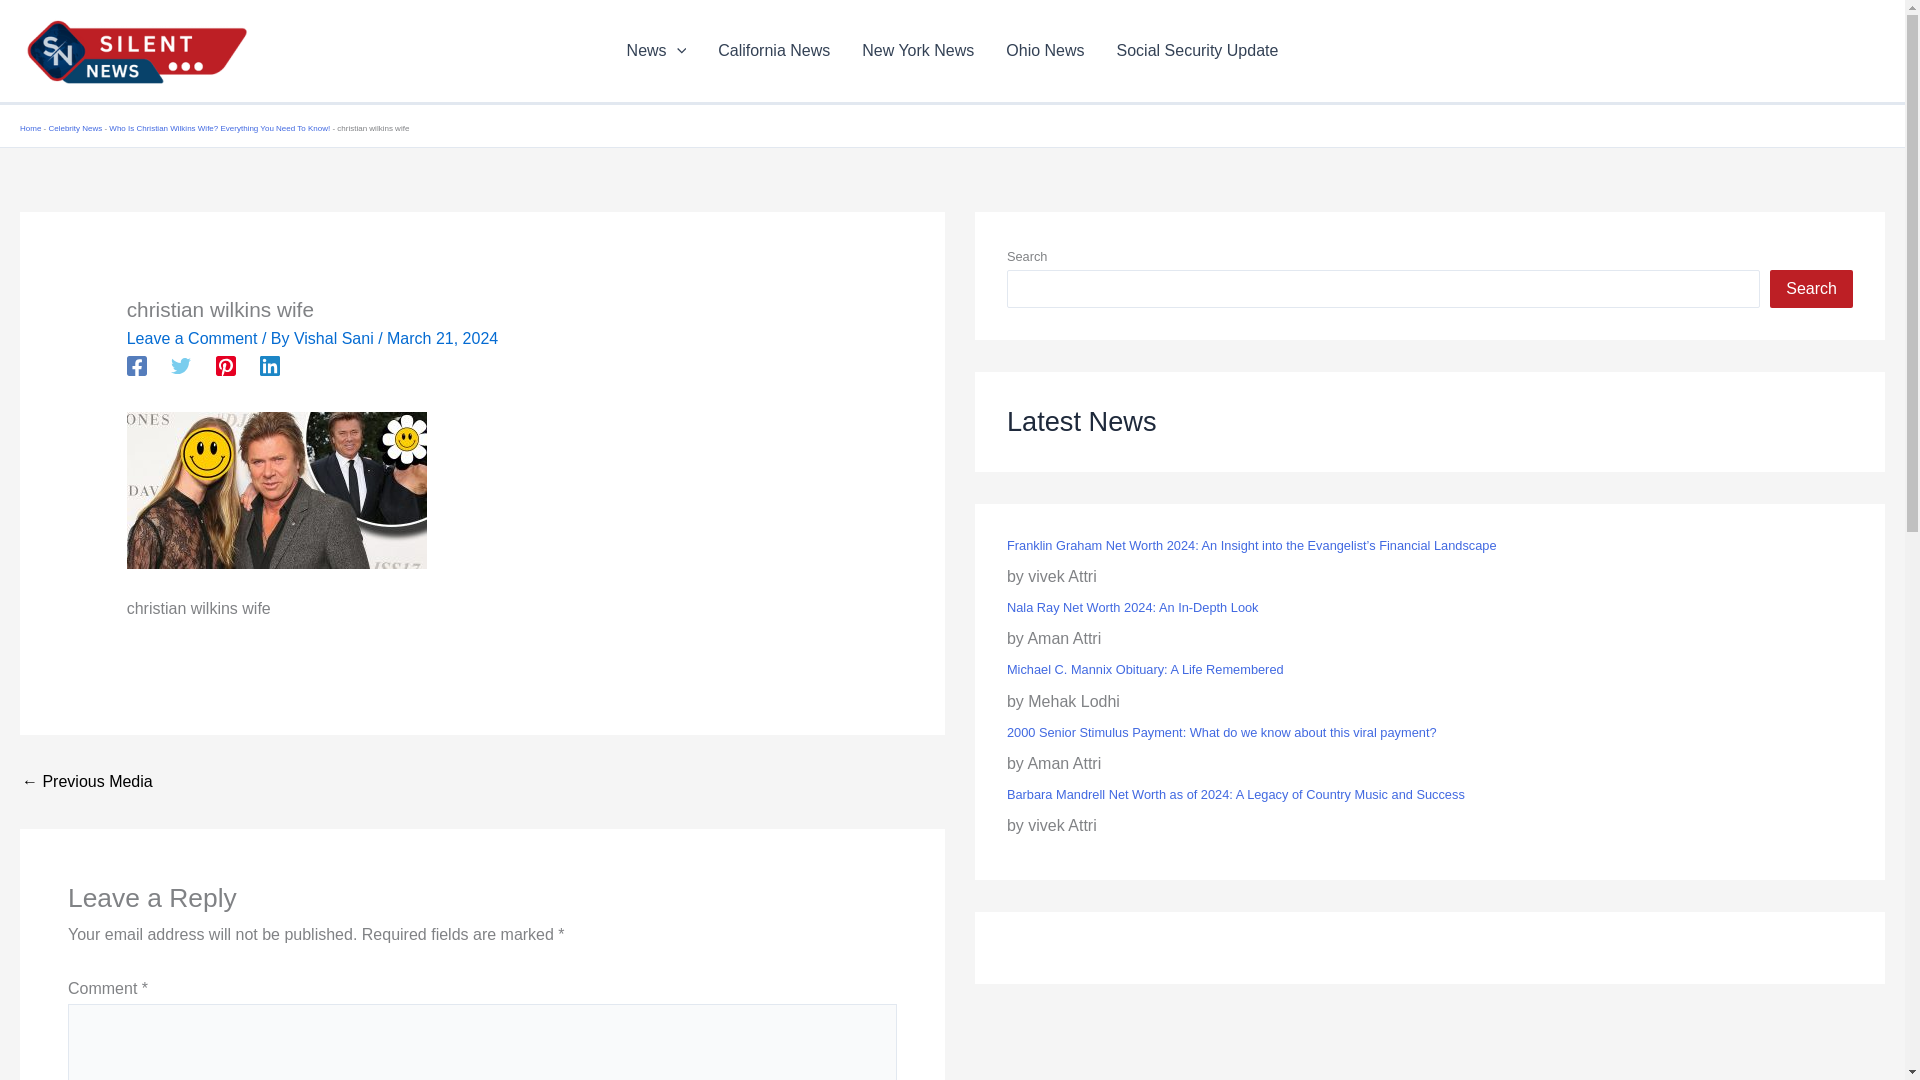  Describe the element at coordinates (336, 338) in the screenshot. I see `Vishal Sani` at that location.